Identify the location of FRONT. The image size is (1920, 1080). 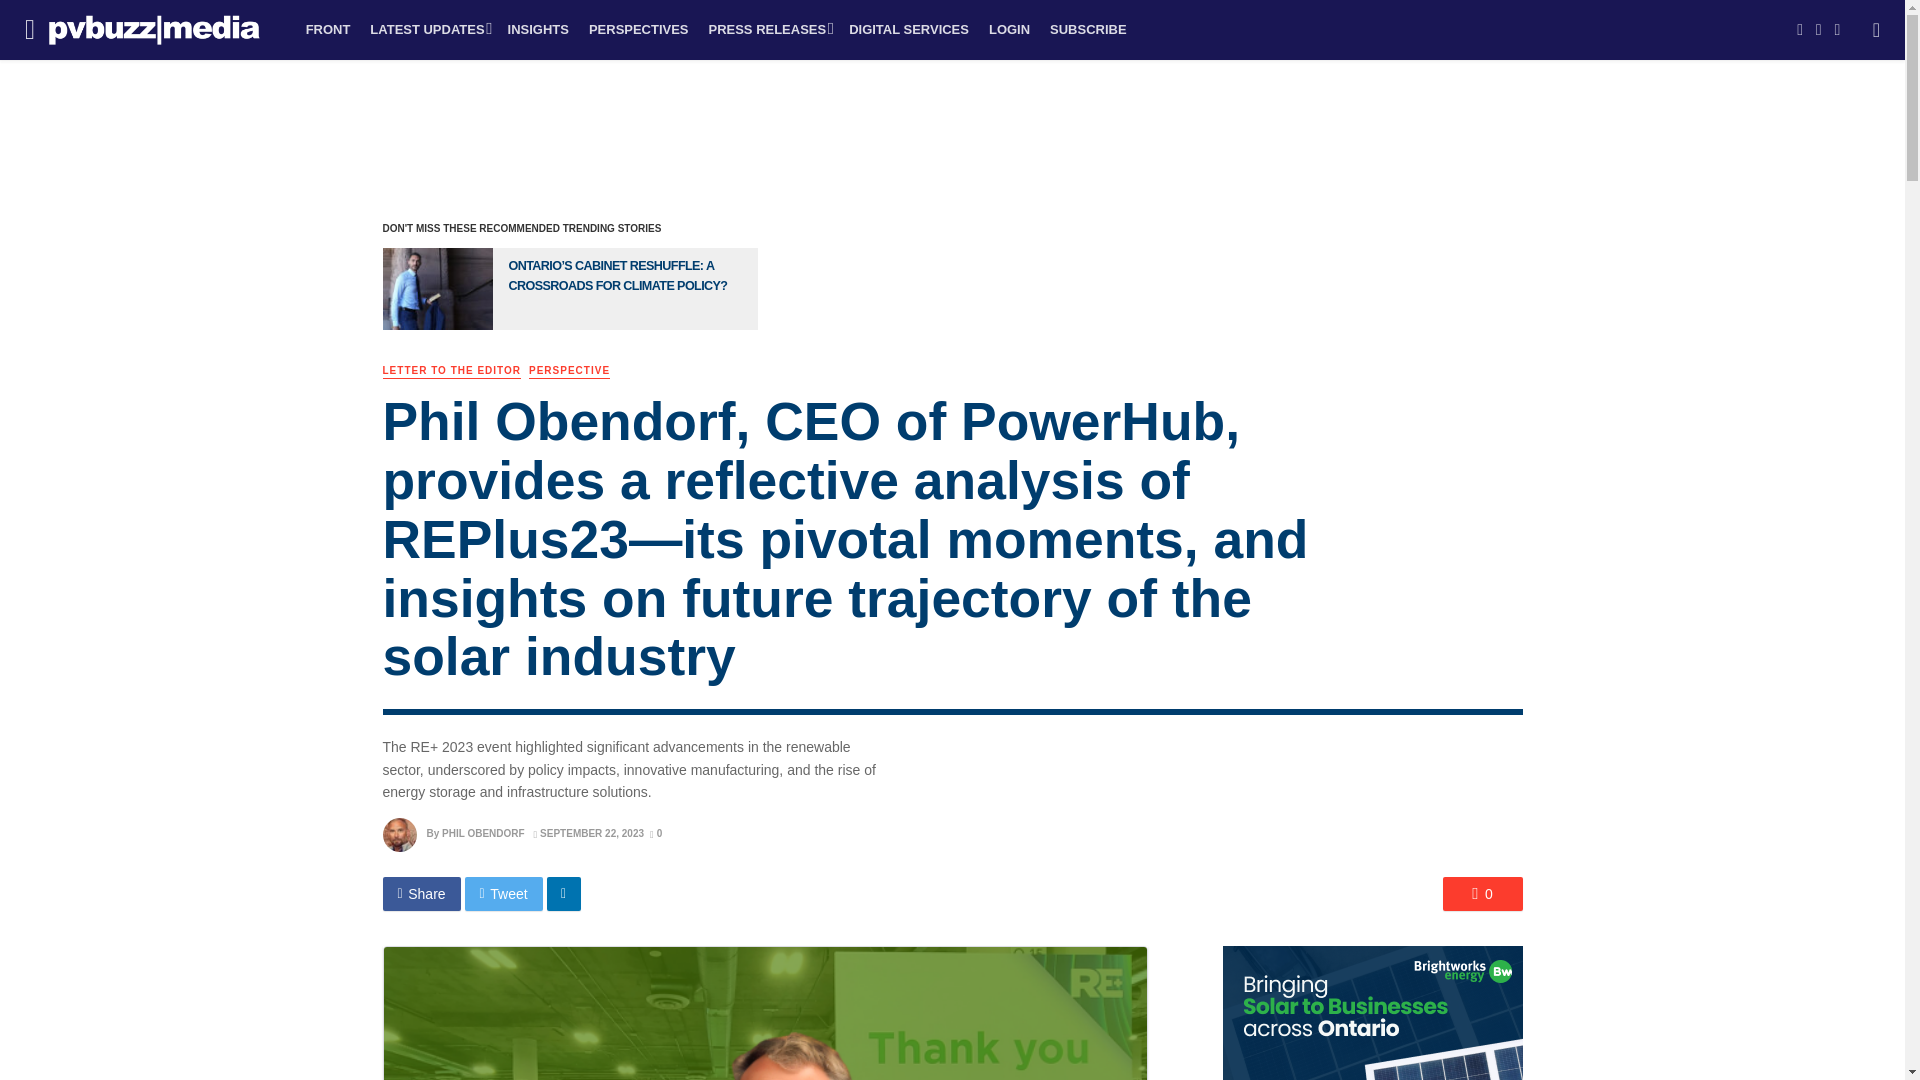
(328, 30).